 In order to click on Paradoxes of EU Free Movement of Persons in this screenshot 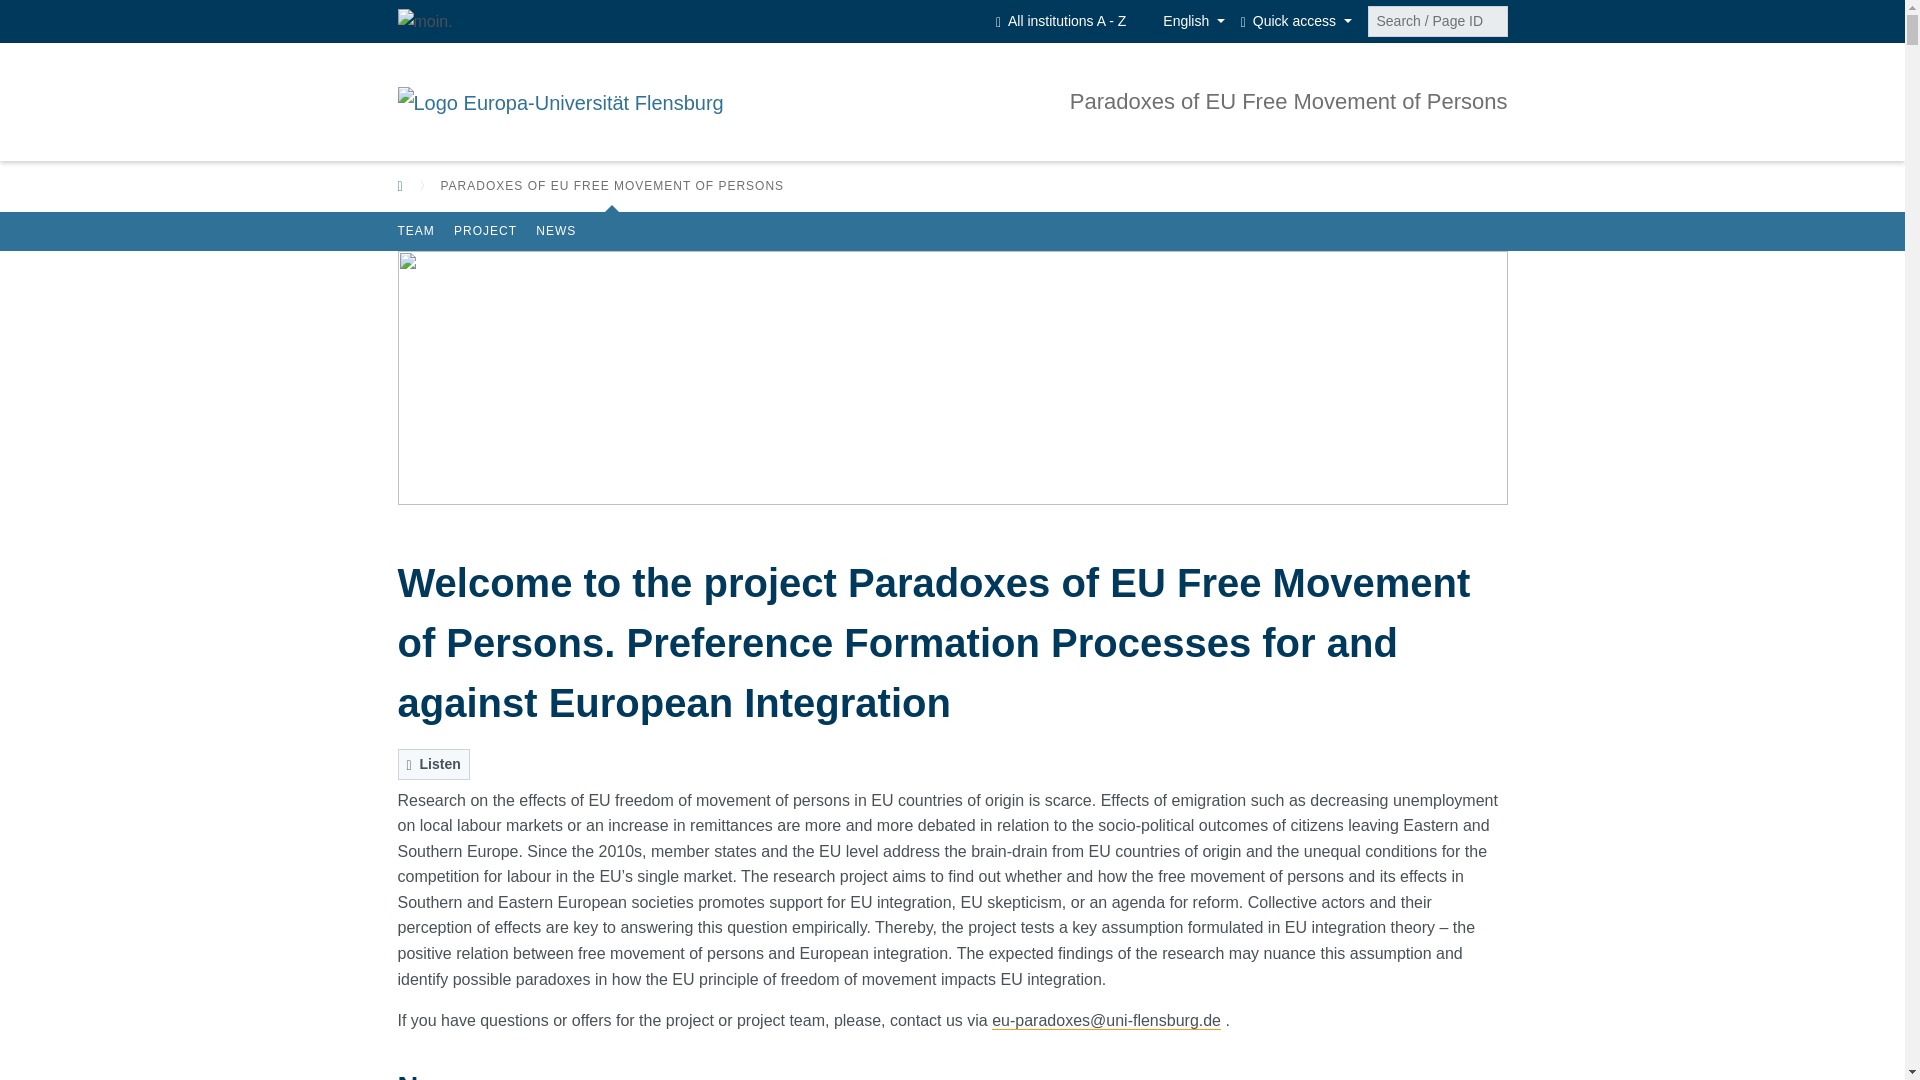, I will do `click(1288, 101)`.